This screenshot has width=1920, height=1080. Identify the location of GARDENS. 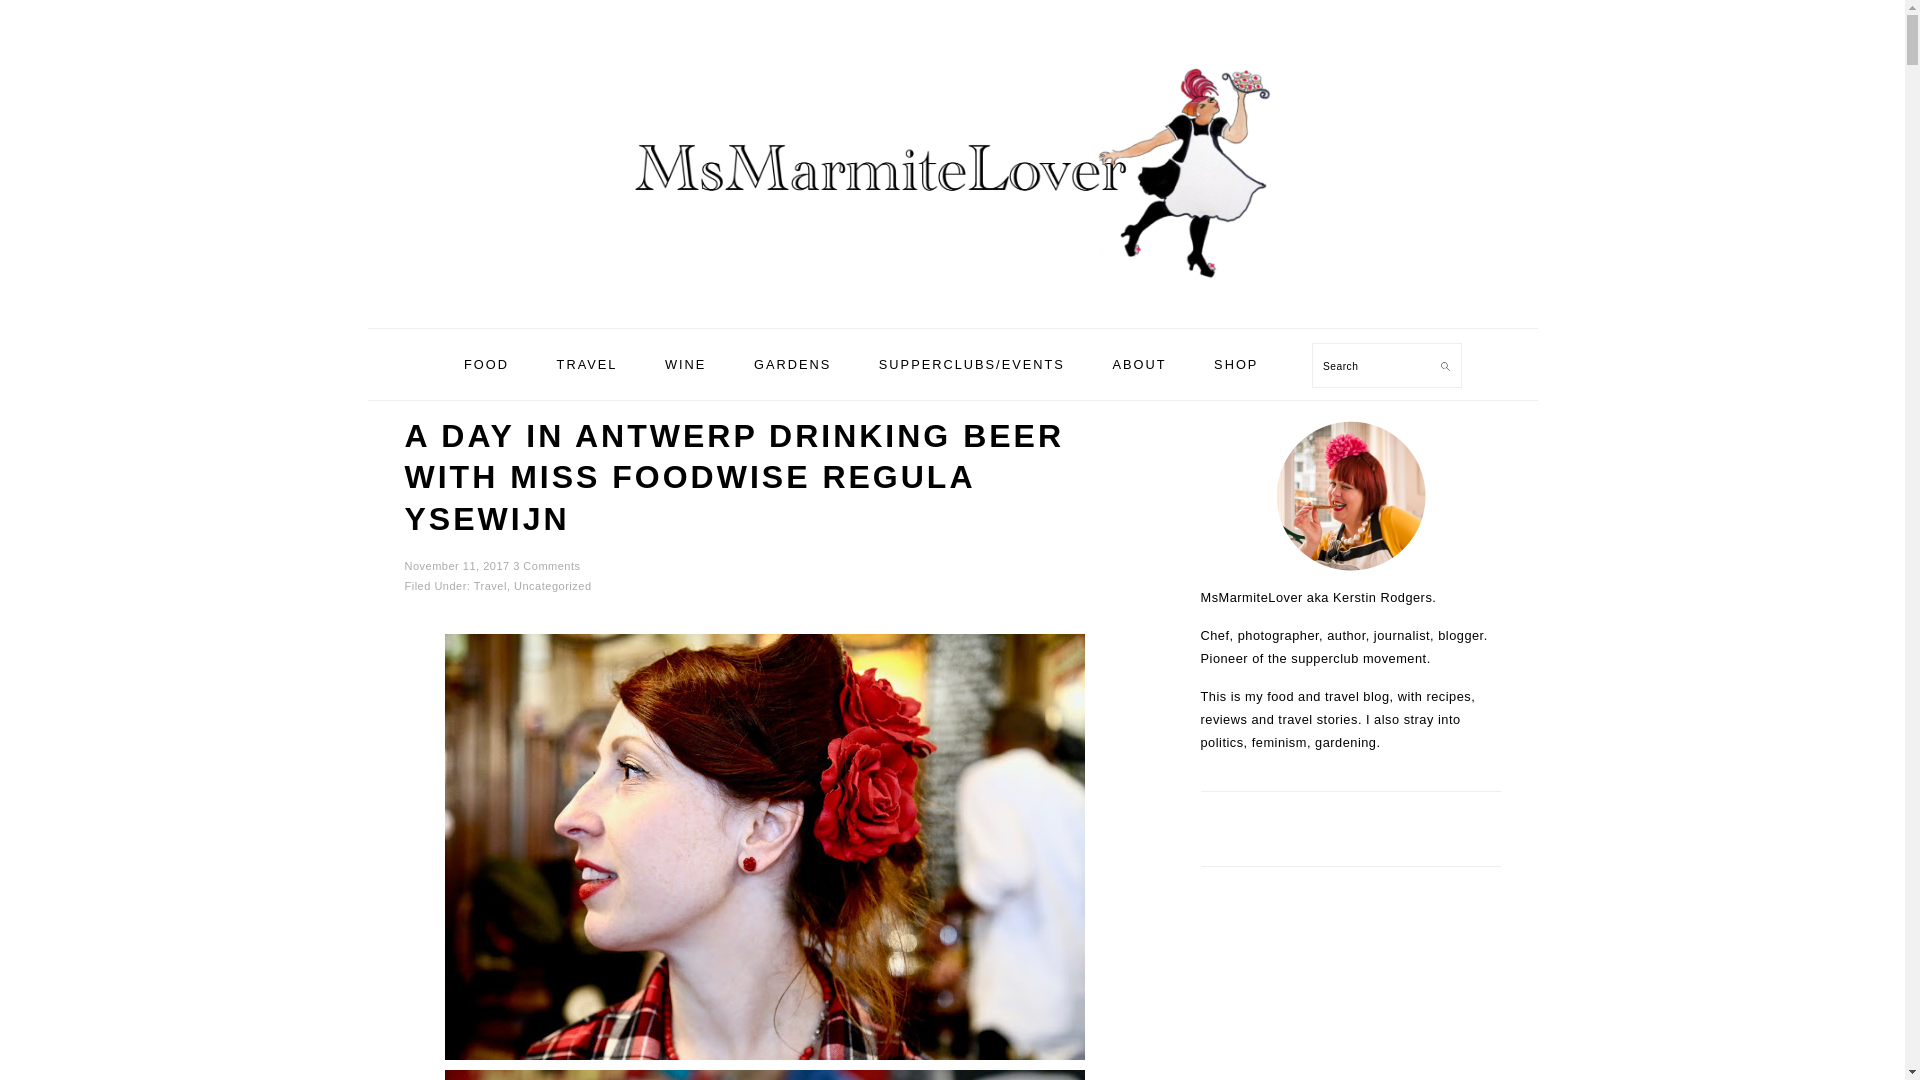
(792, 364).